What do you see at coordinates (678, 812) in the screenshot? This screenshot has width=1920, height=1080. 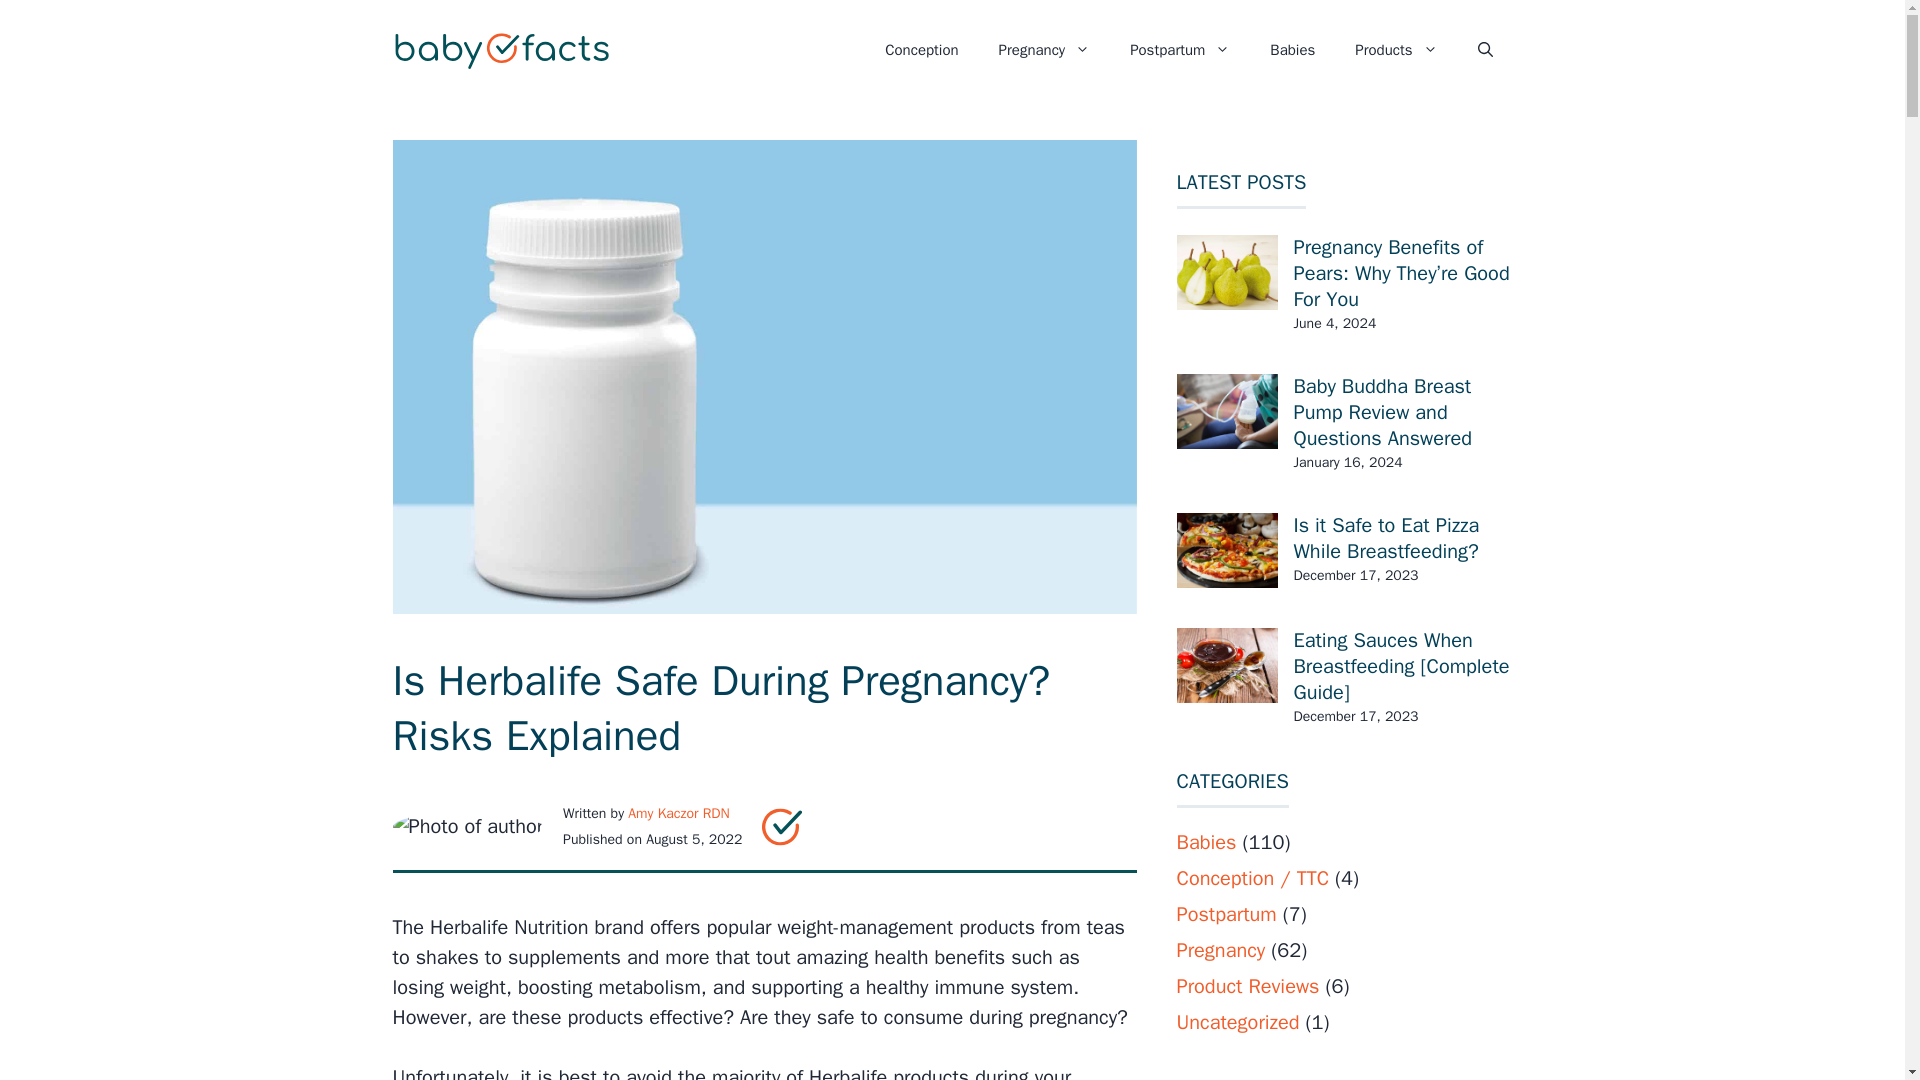 I see `Amy Kaczor RDN` at bounding box center [678, 812].